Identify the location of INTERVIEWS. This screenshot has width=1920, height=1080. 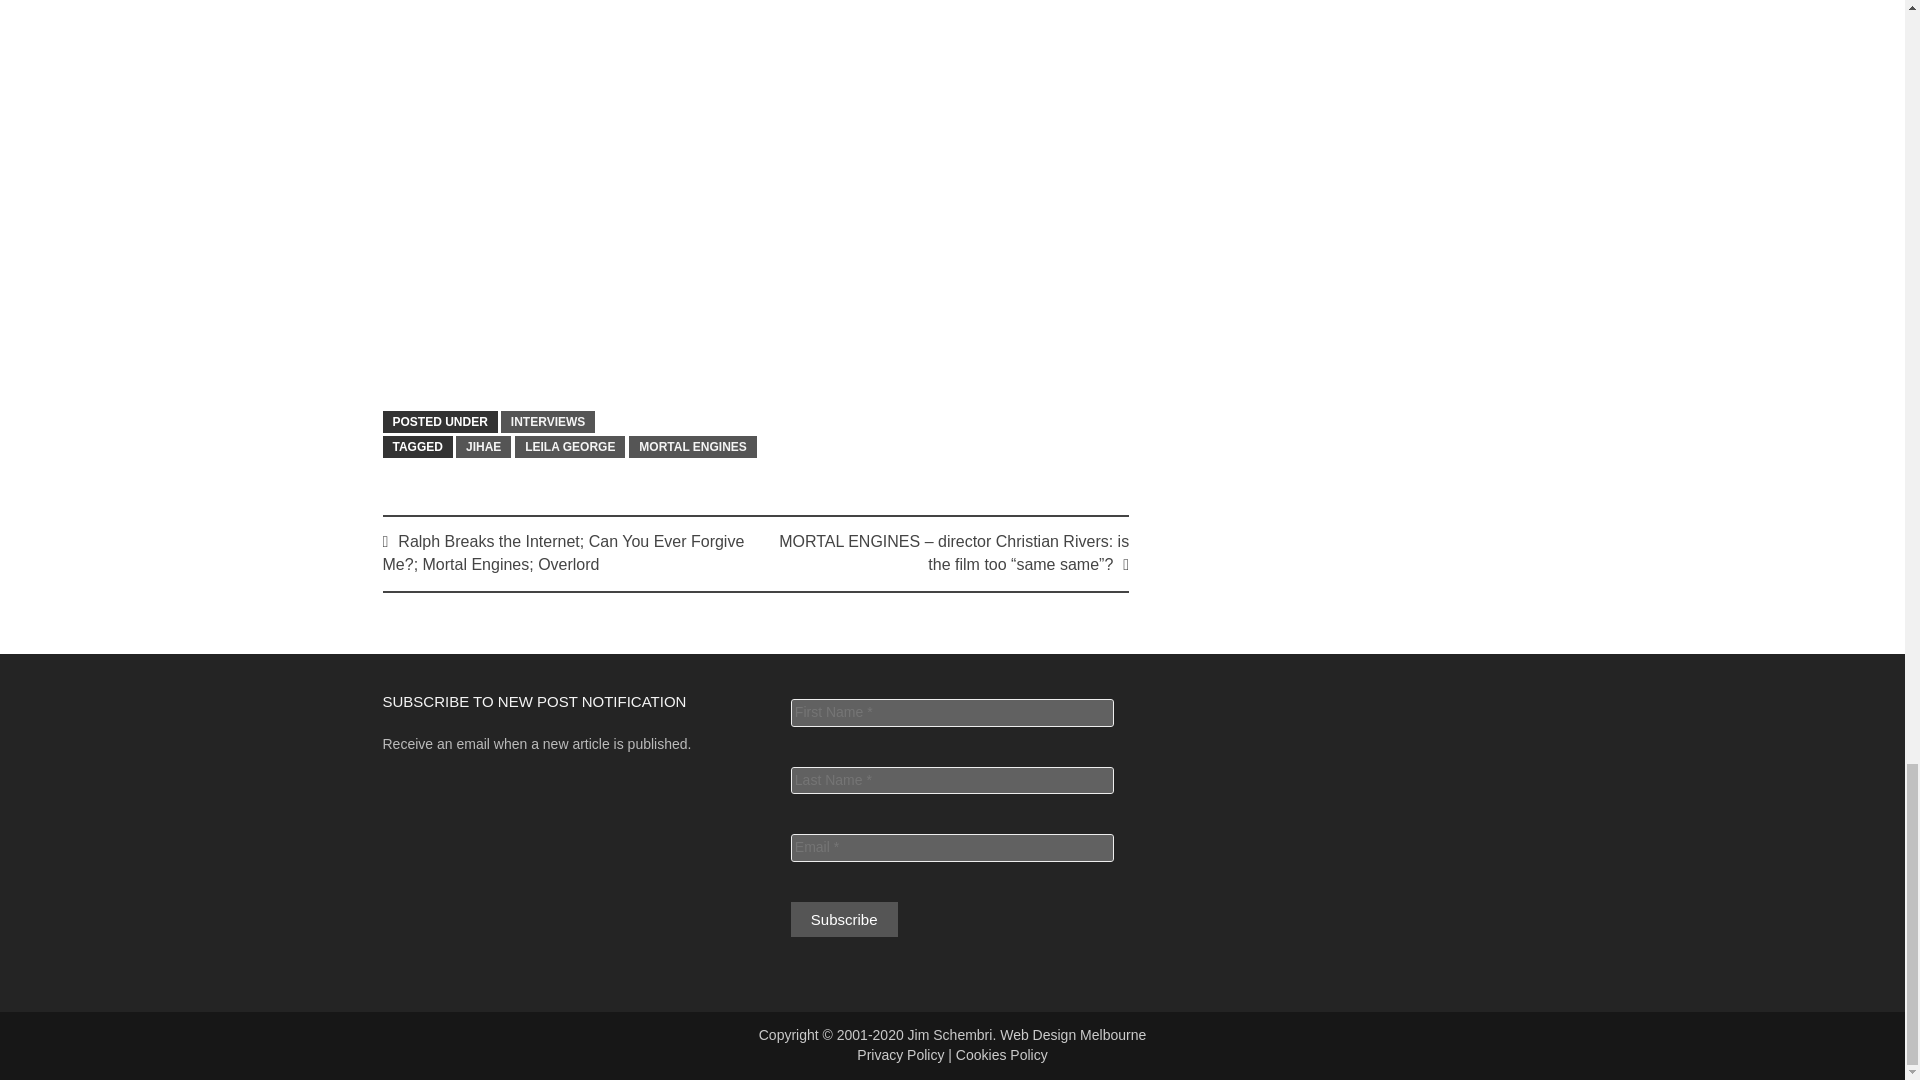
(548, 422).